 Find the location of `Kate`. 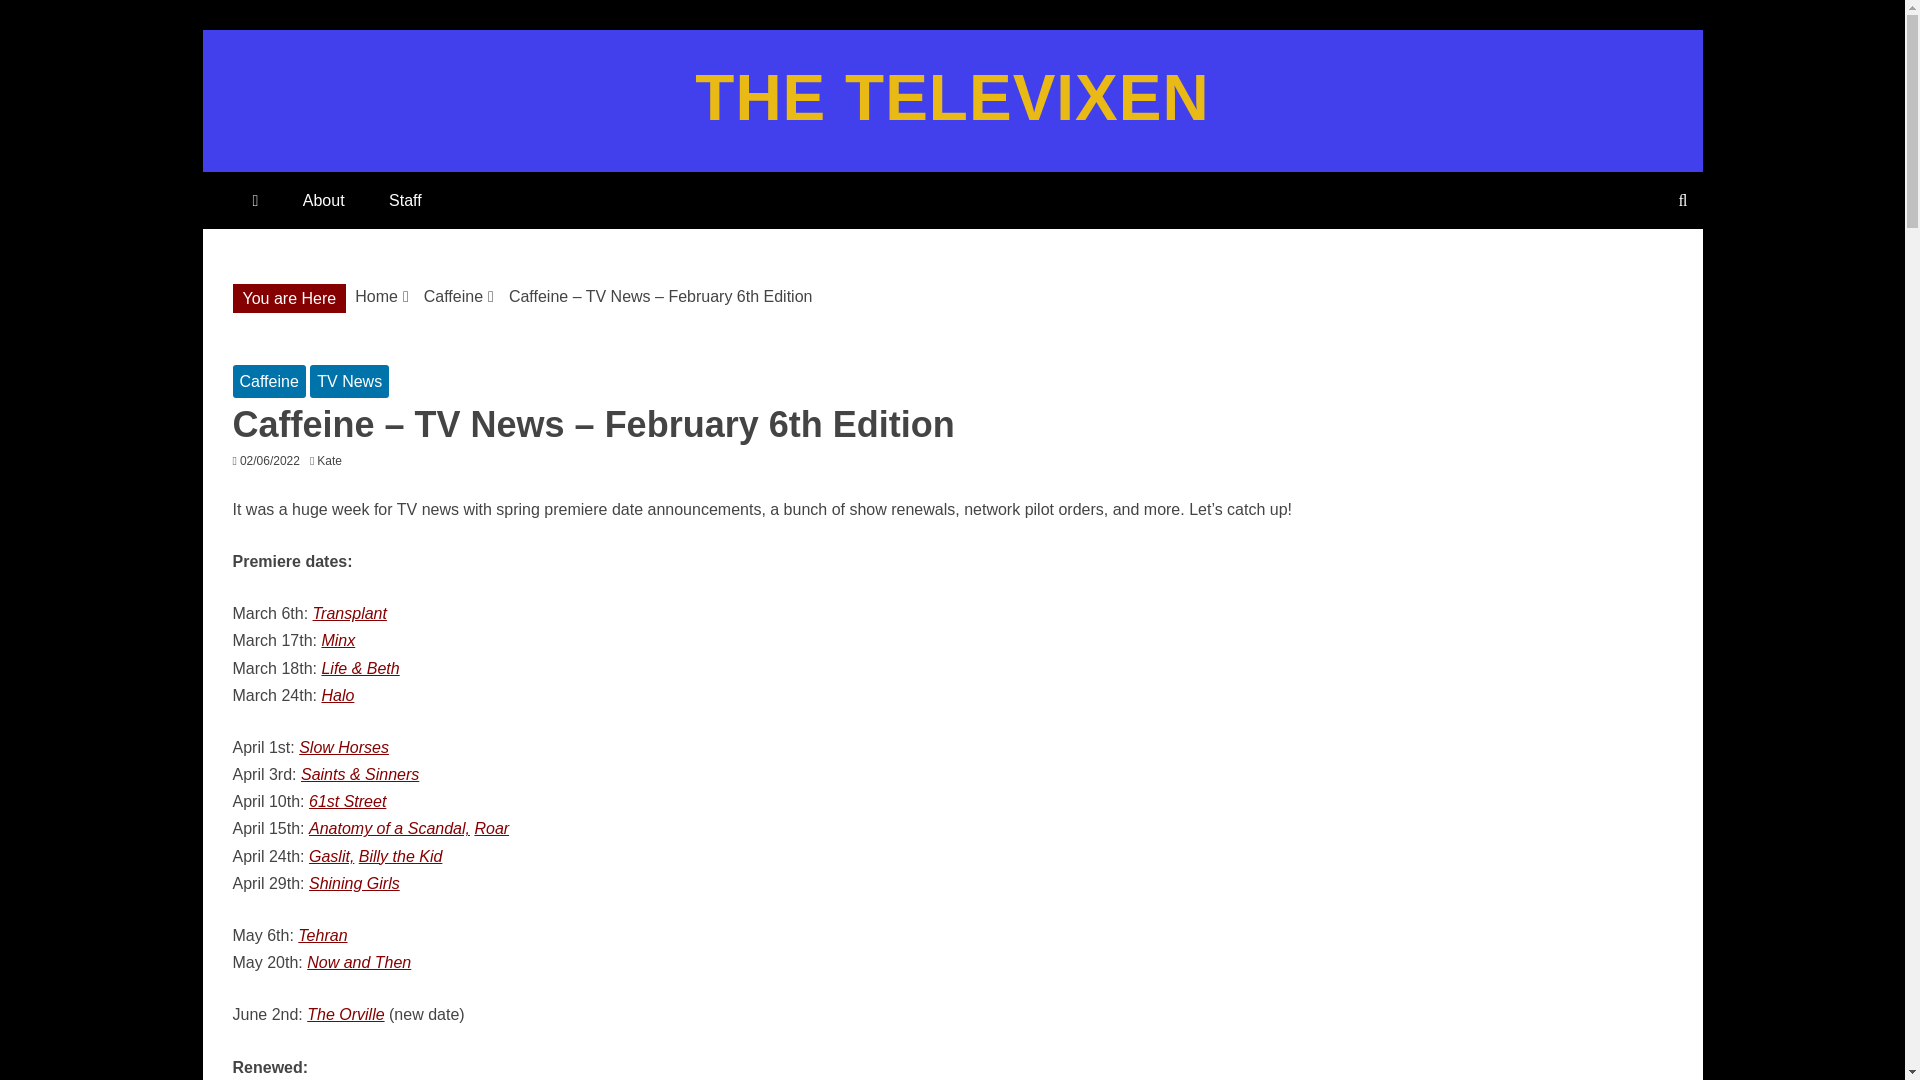

Kate is located at coordinates (334, 460).